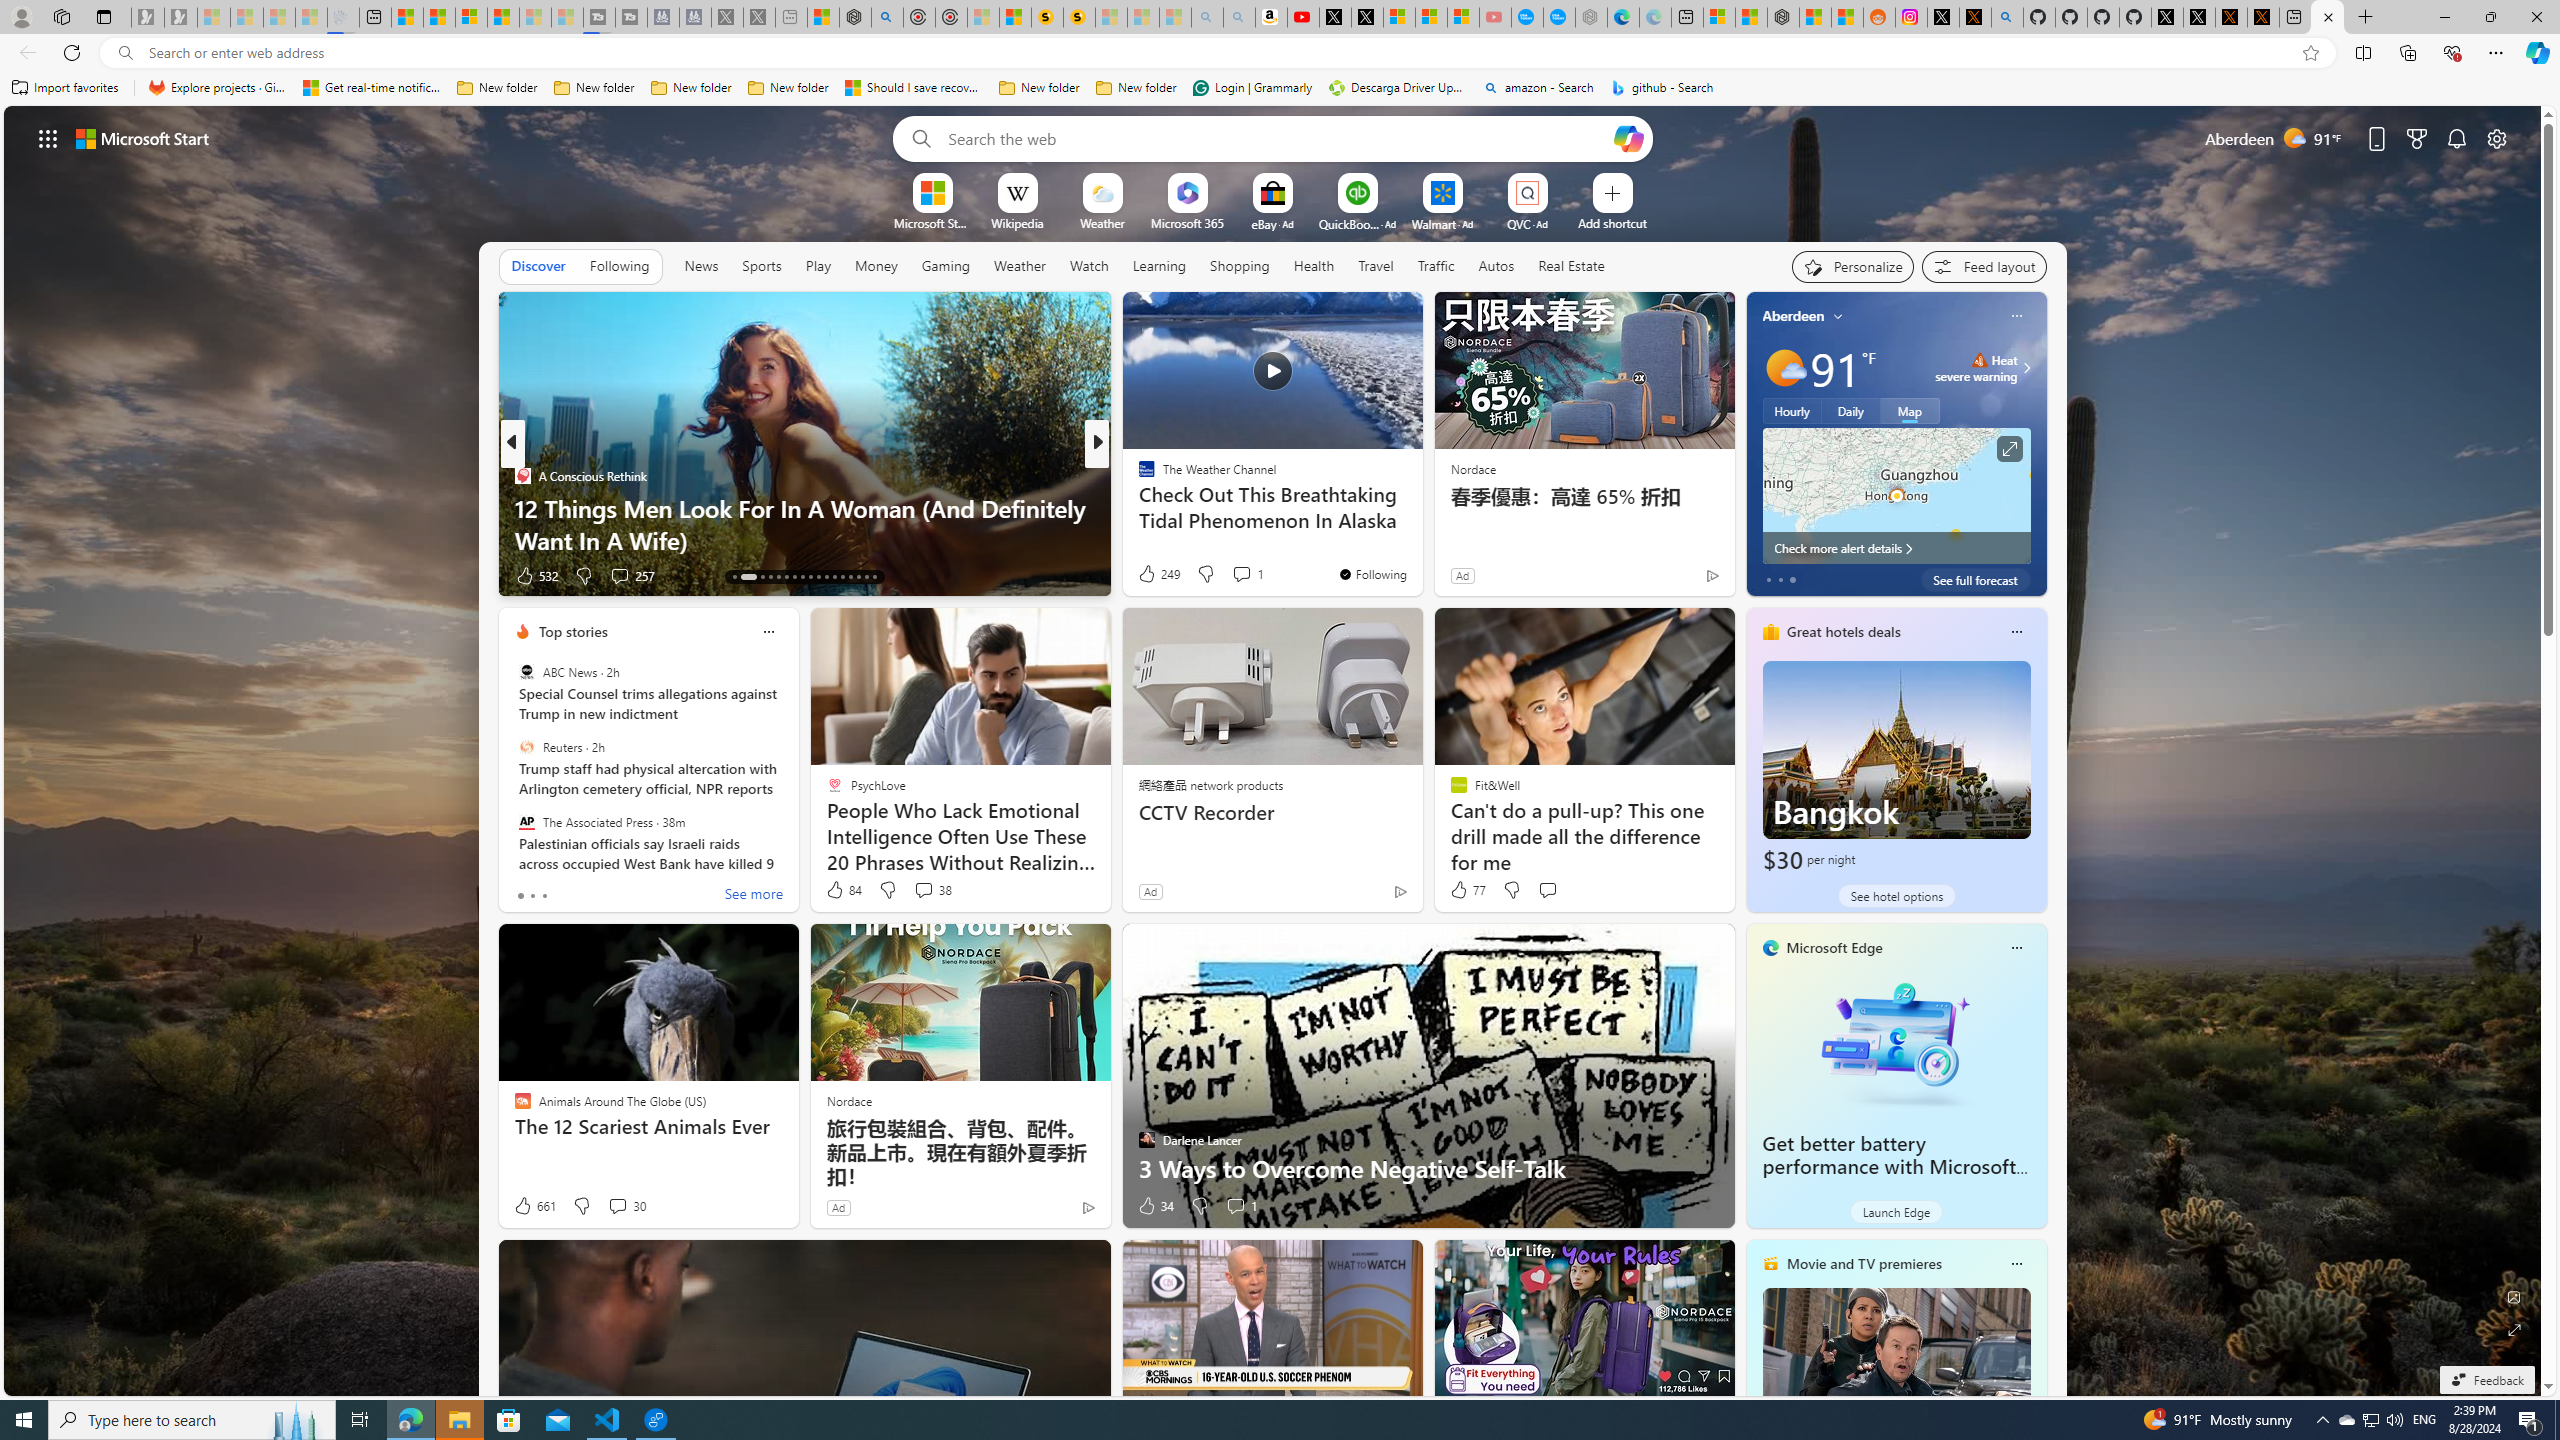 The width and height of the screenshot is (2560, 1440). Describe the element at coordinates (1244, 576) in the screenshot. I see `View comments 26 Comment` at that location.